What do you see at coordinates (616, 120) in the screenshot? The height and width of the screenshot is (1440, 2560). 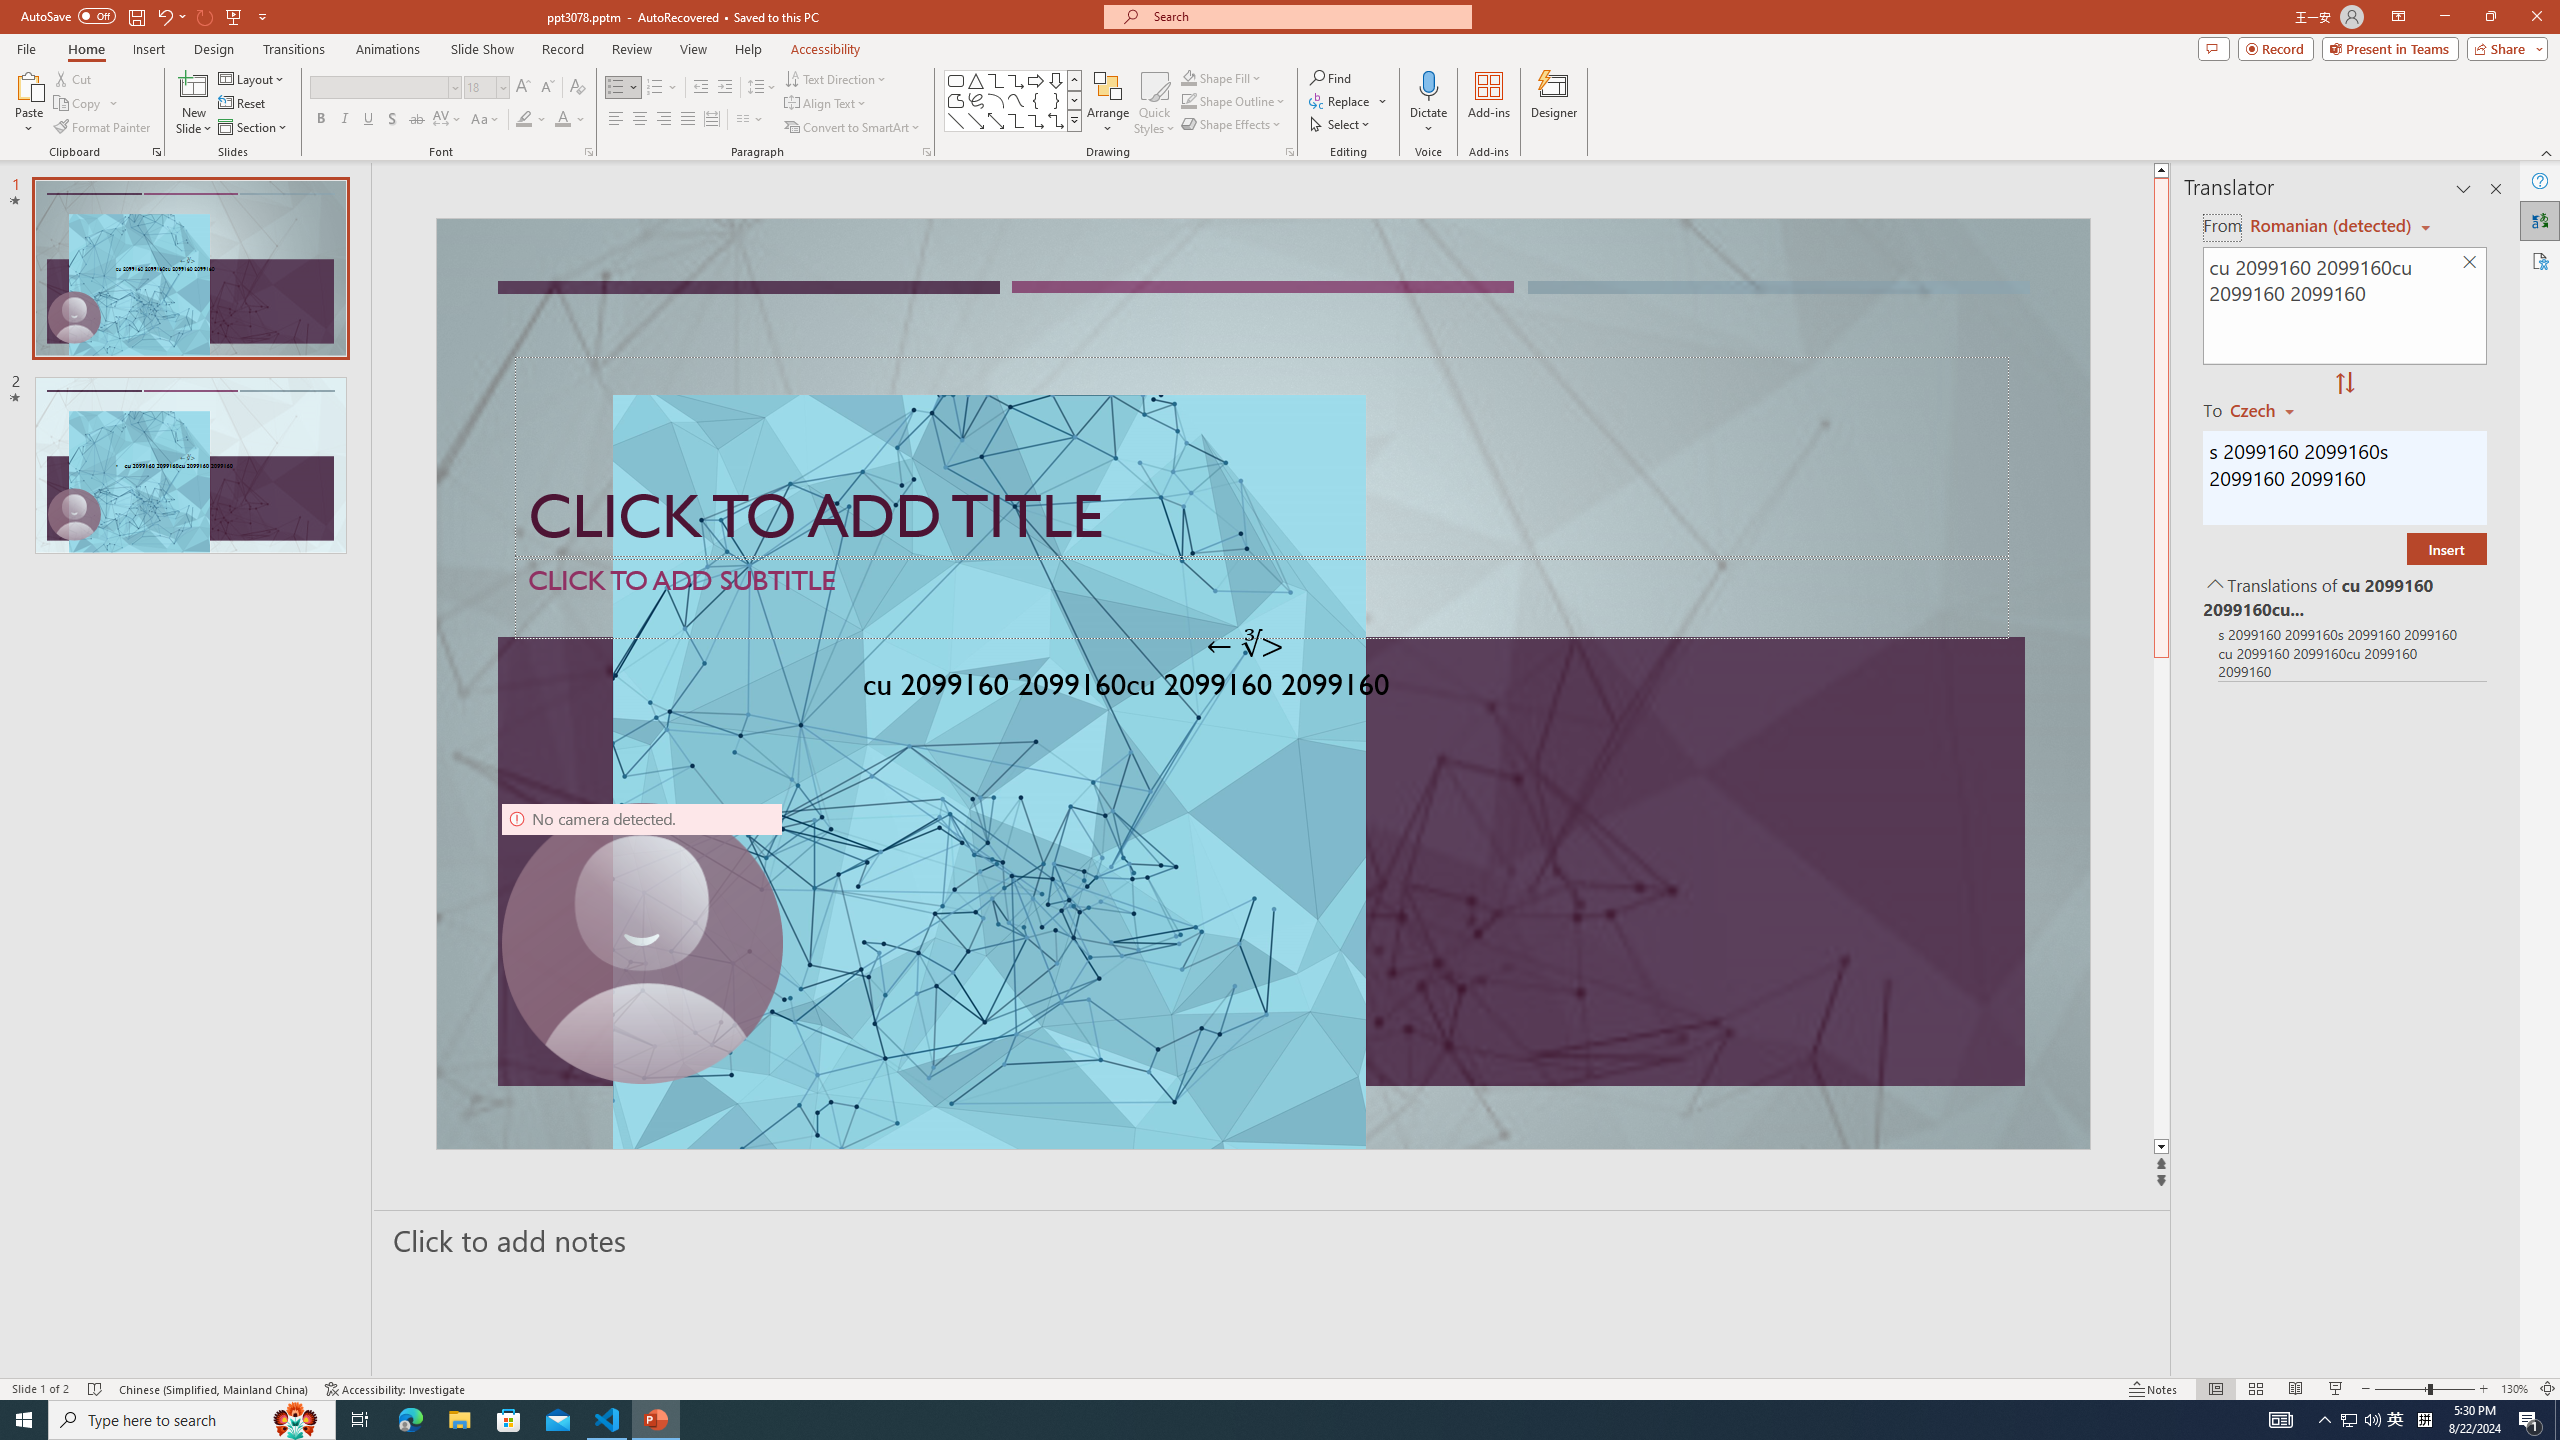 I see `Align Left` at bounding box center [616, 120].